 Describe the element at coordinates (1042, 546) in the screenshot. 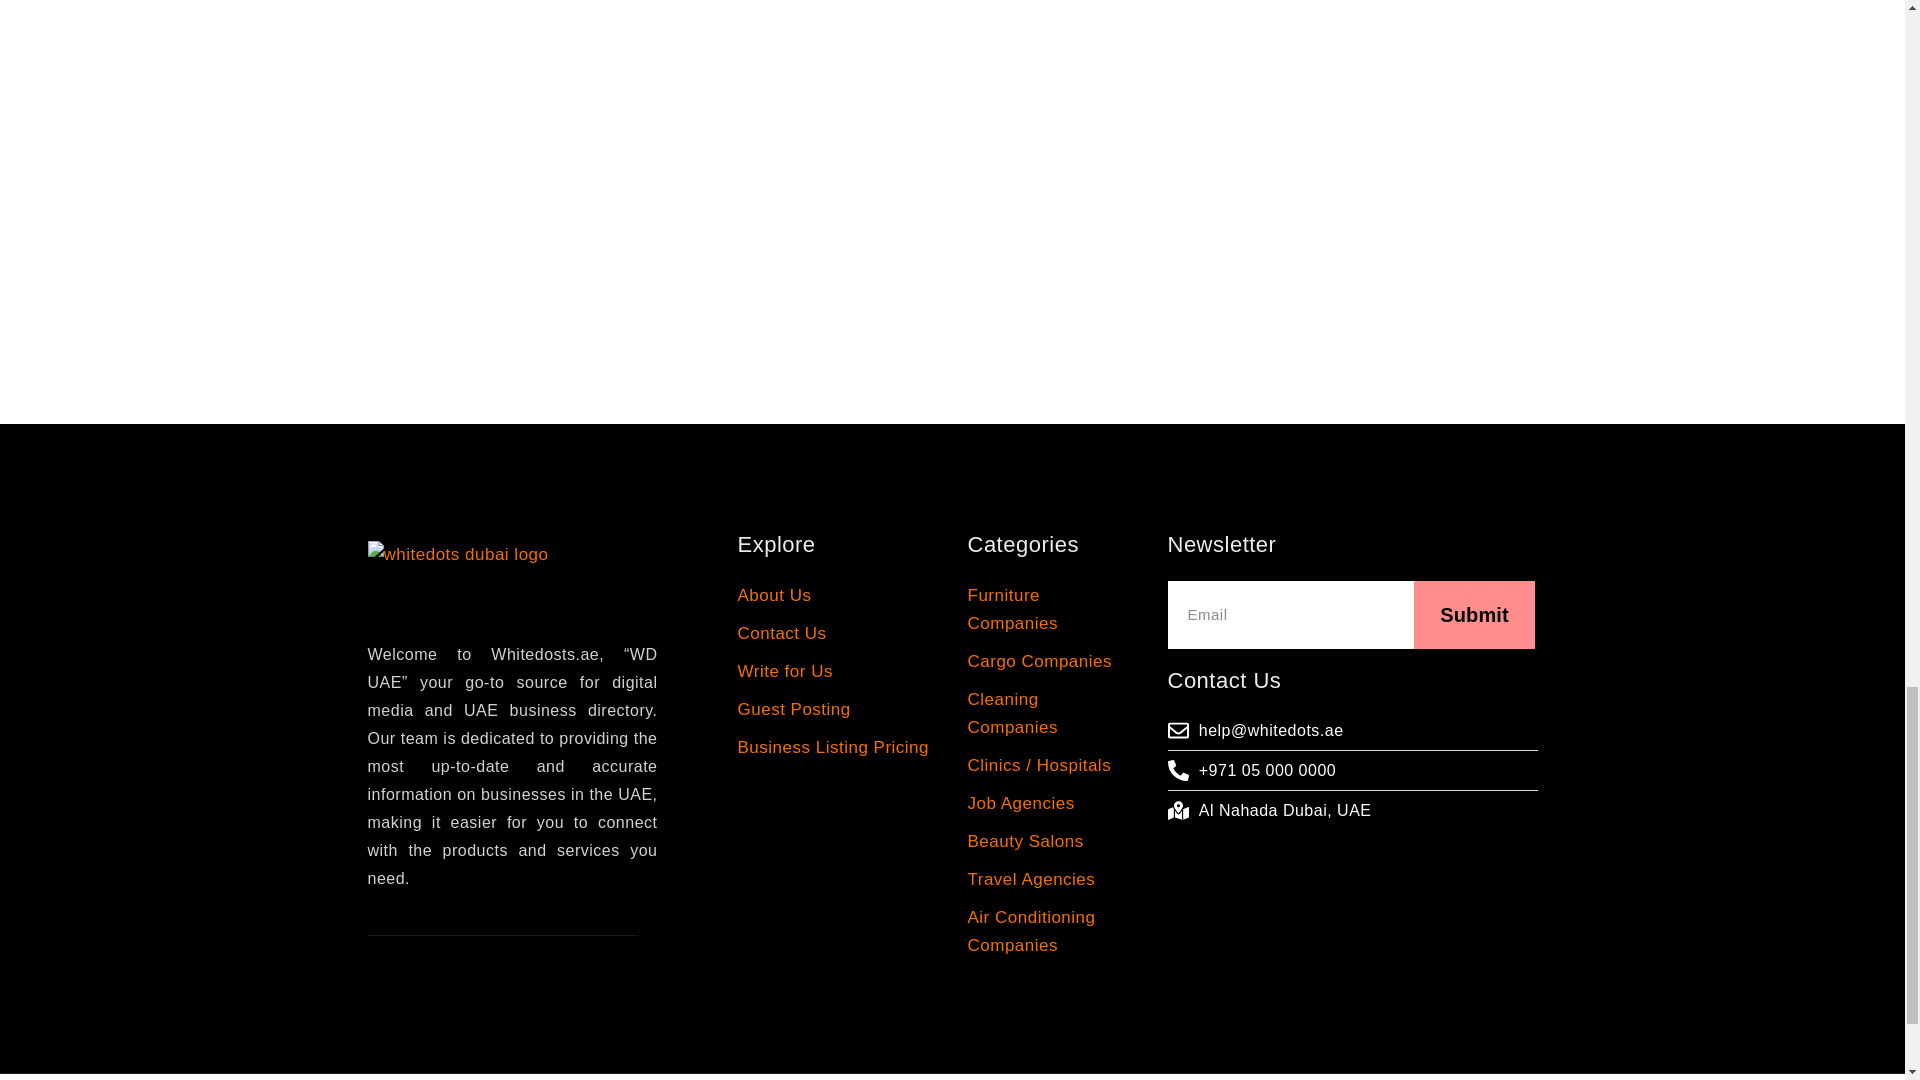

I see `Categories` at that location.